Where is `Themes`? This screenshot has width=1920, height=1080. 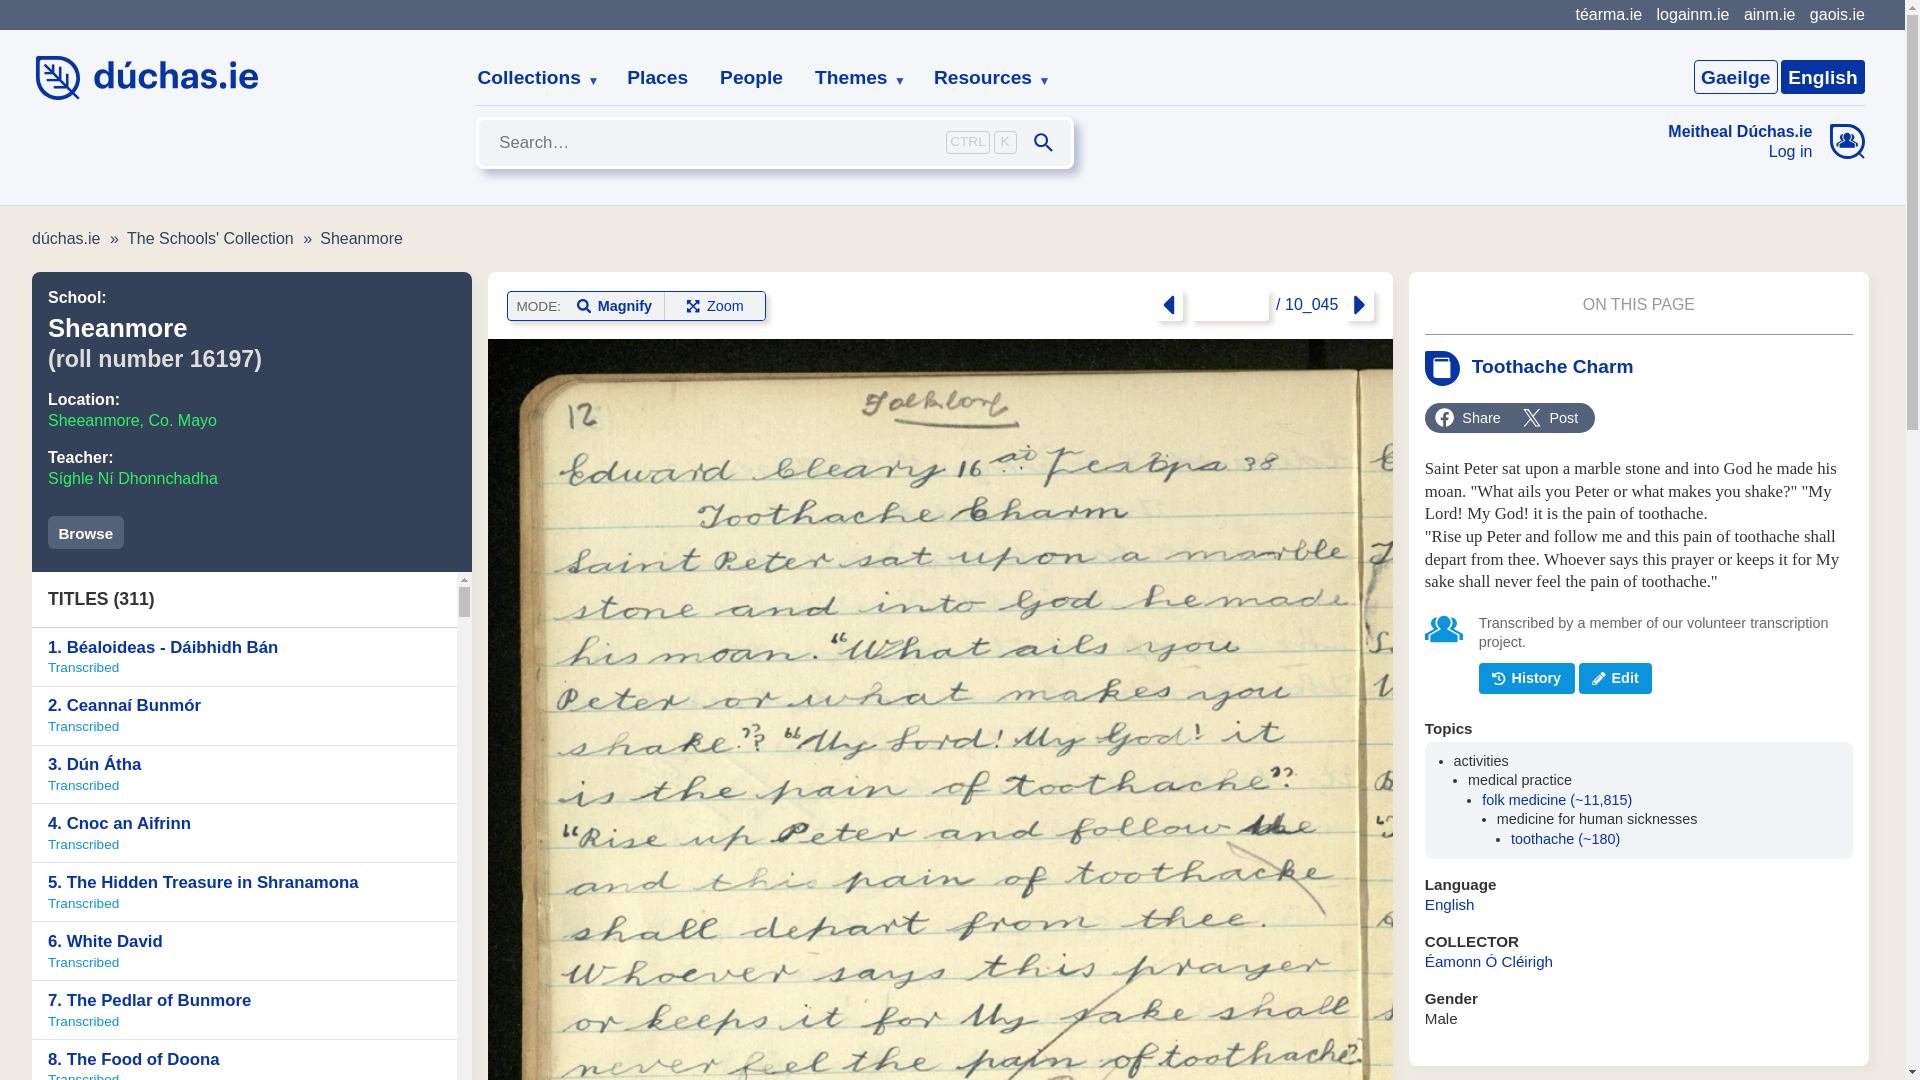 Themes is located at coordinates (852, 78).